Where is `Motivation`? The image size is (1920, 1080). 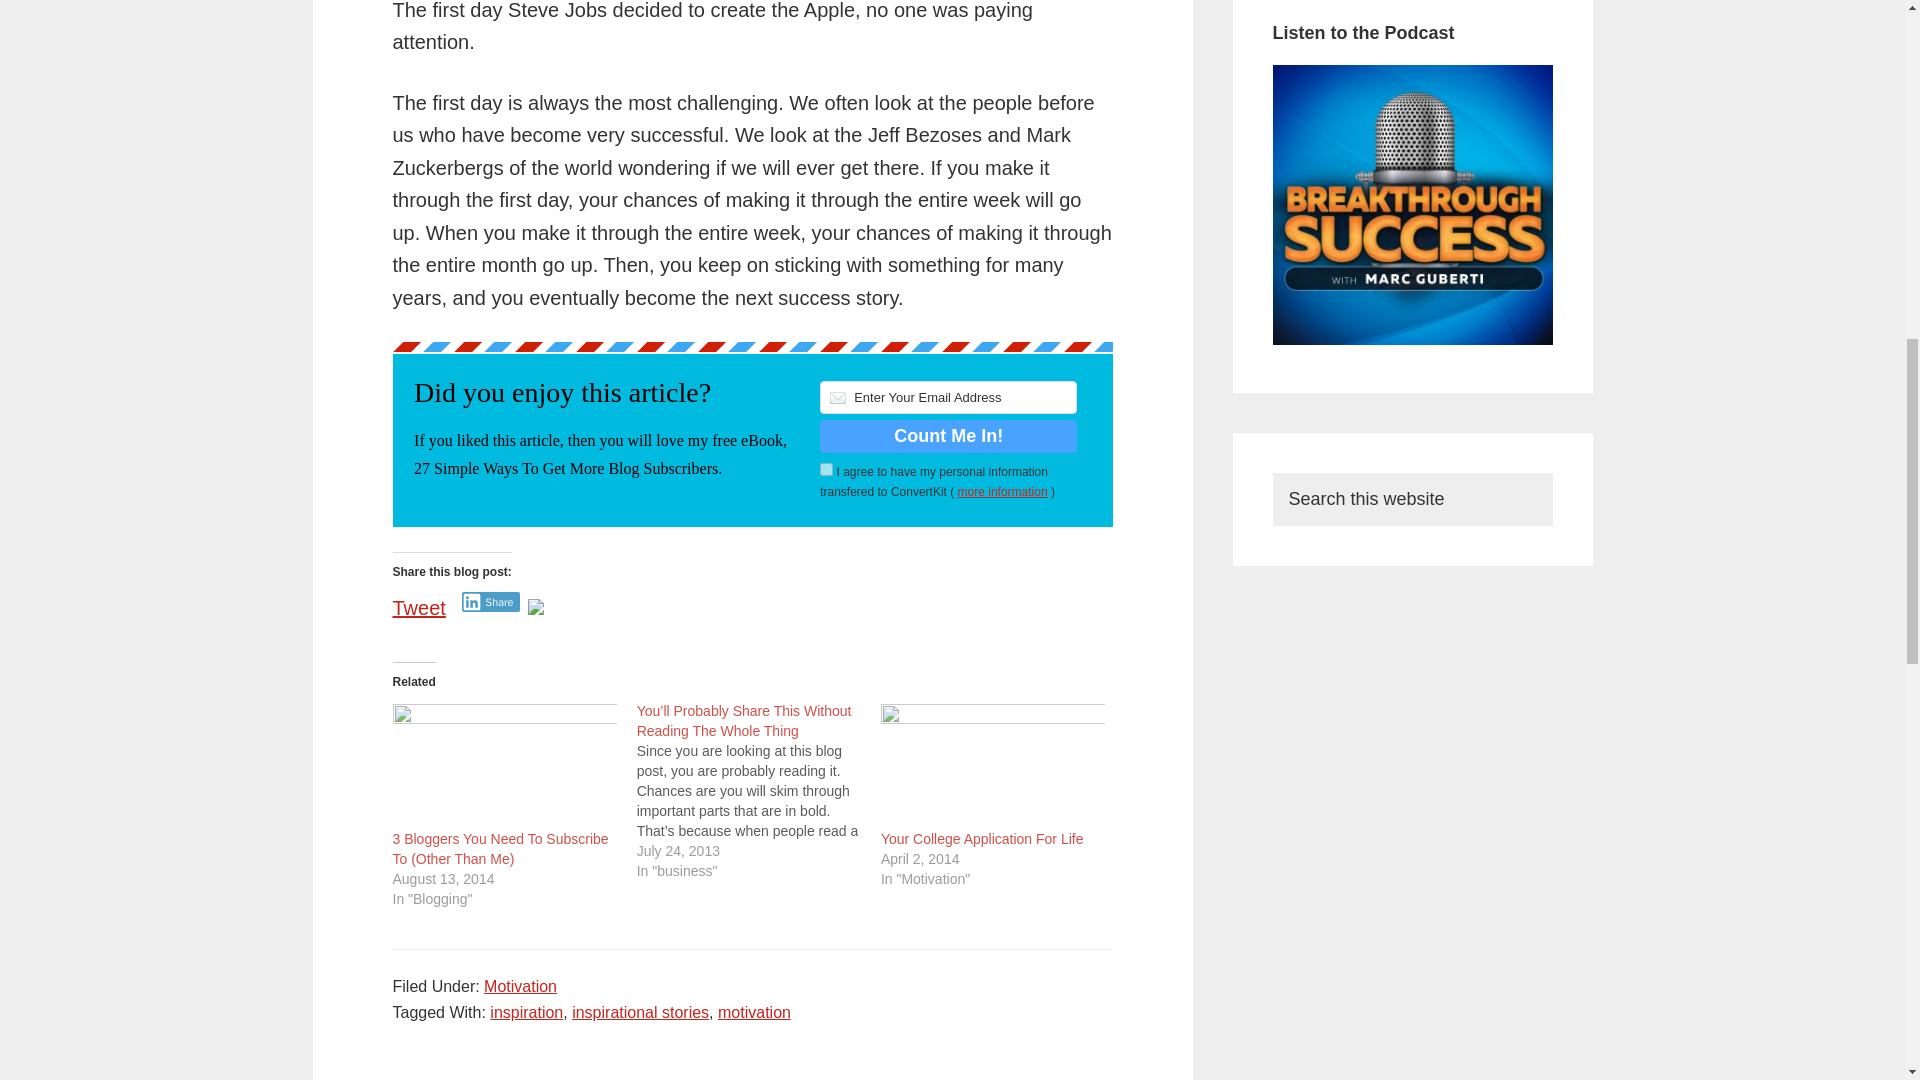 Motivation is located at coordinates (520, 986).